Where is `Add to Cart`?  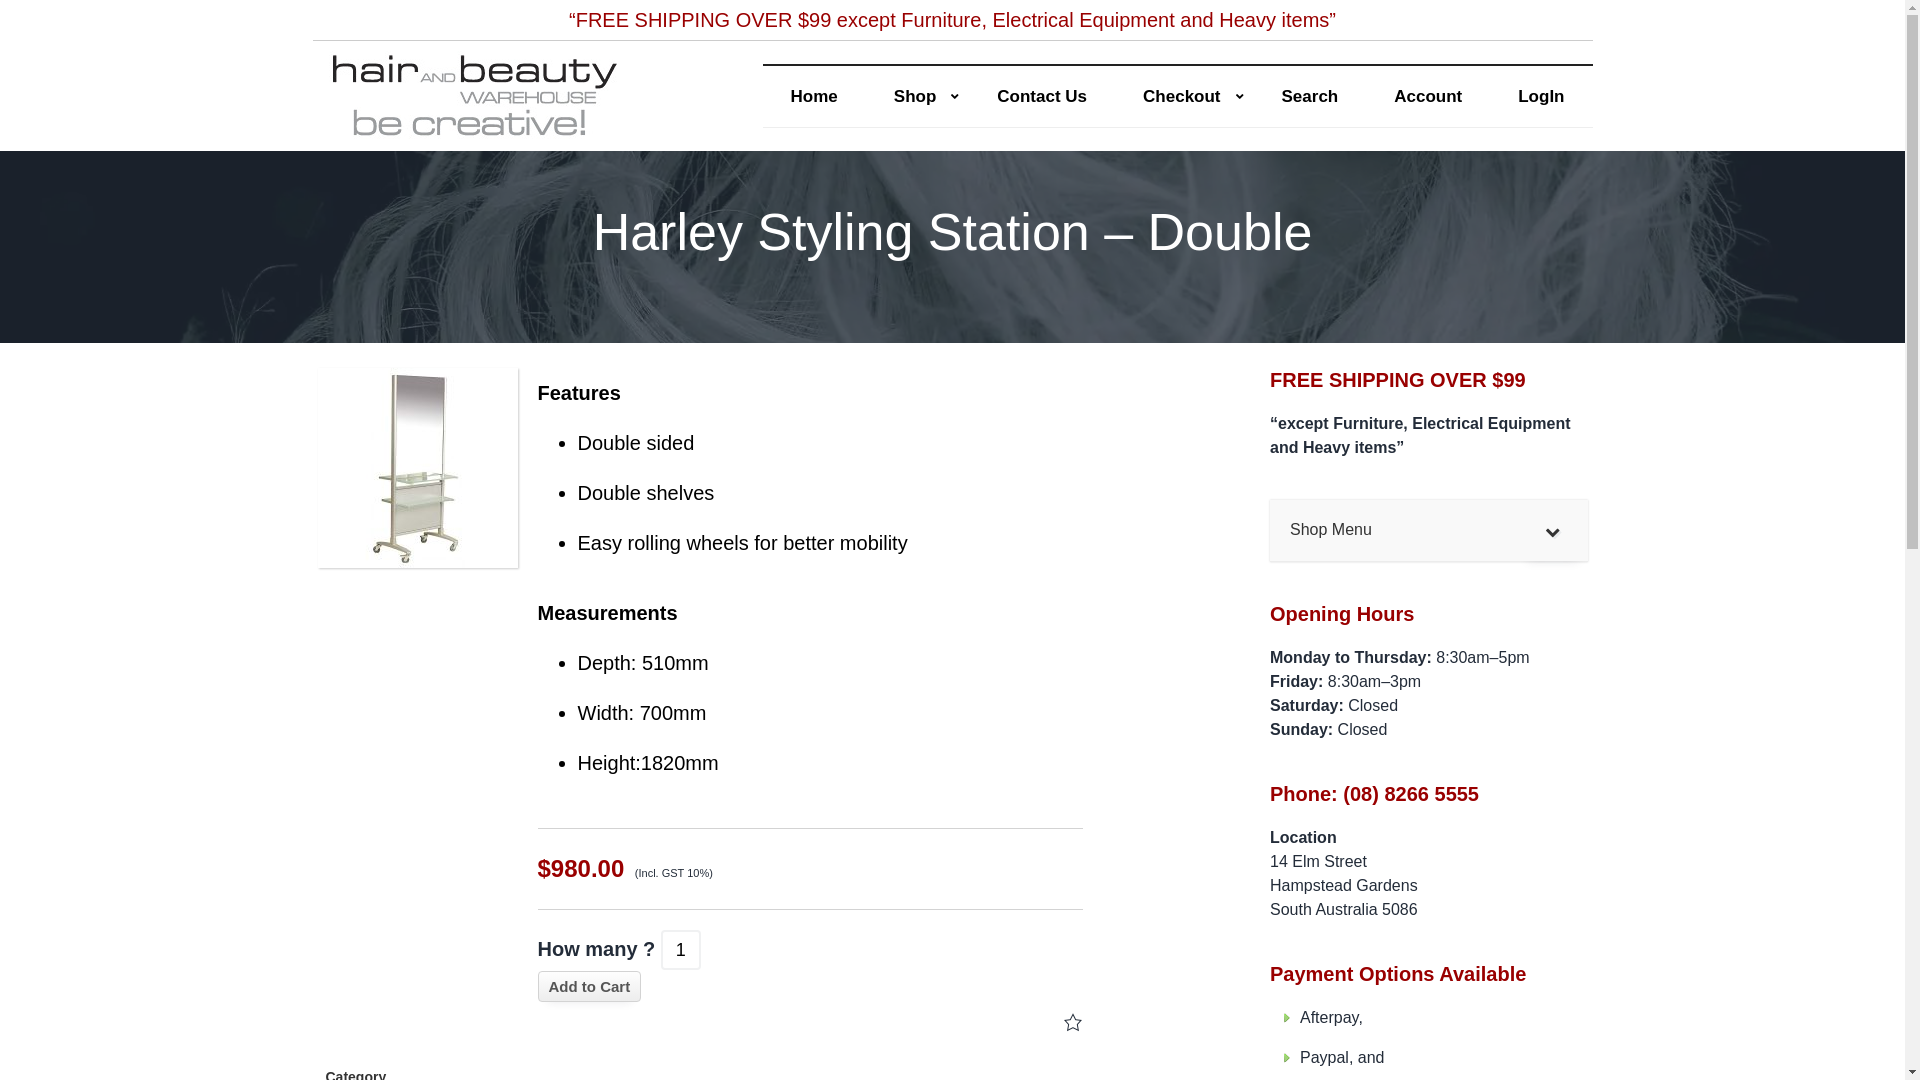
Add to Cart is located at coordinates (590, 986).